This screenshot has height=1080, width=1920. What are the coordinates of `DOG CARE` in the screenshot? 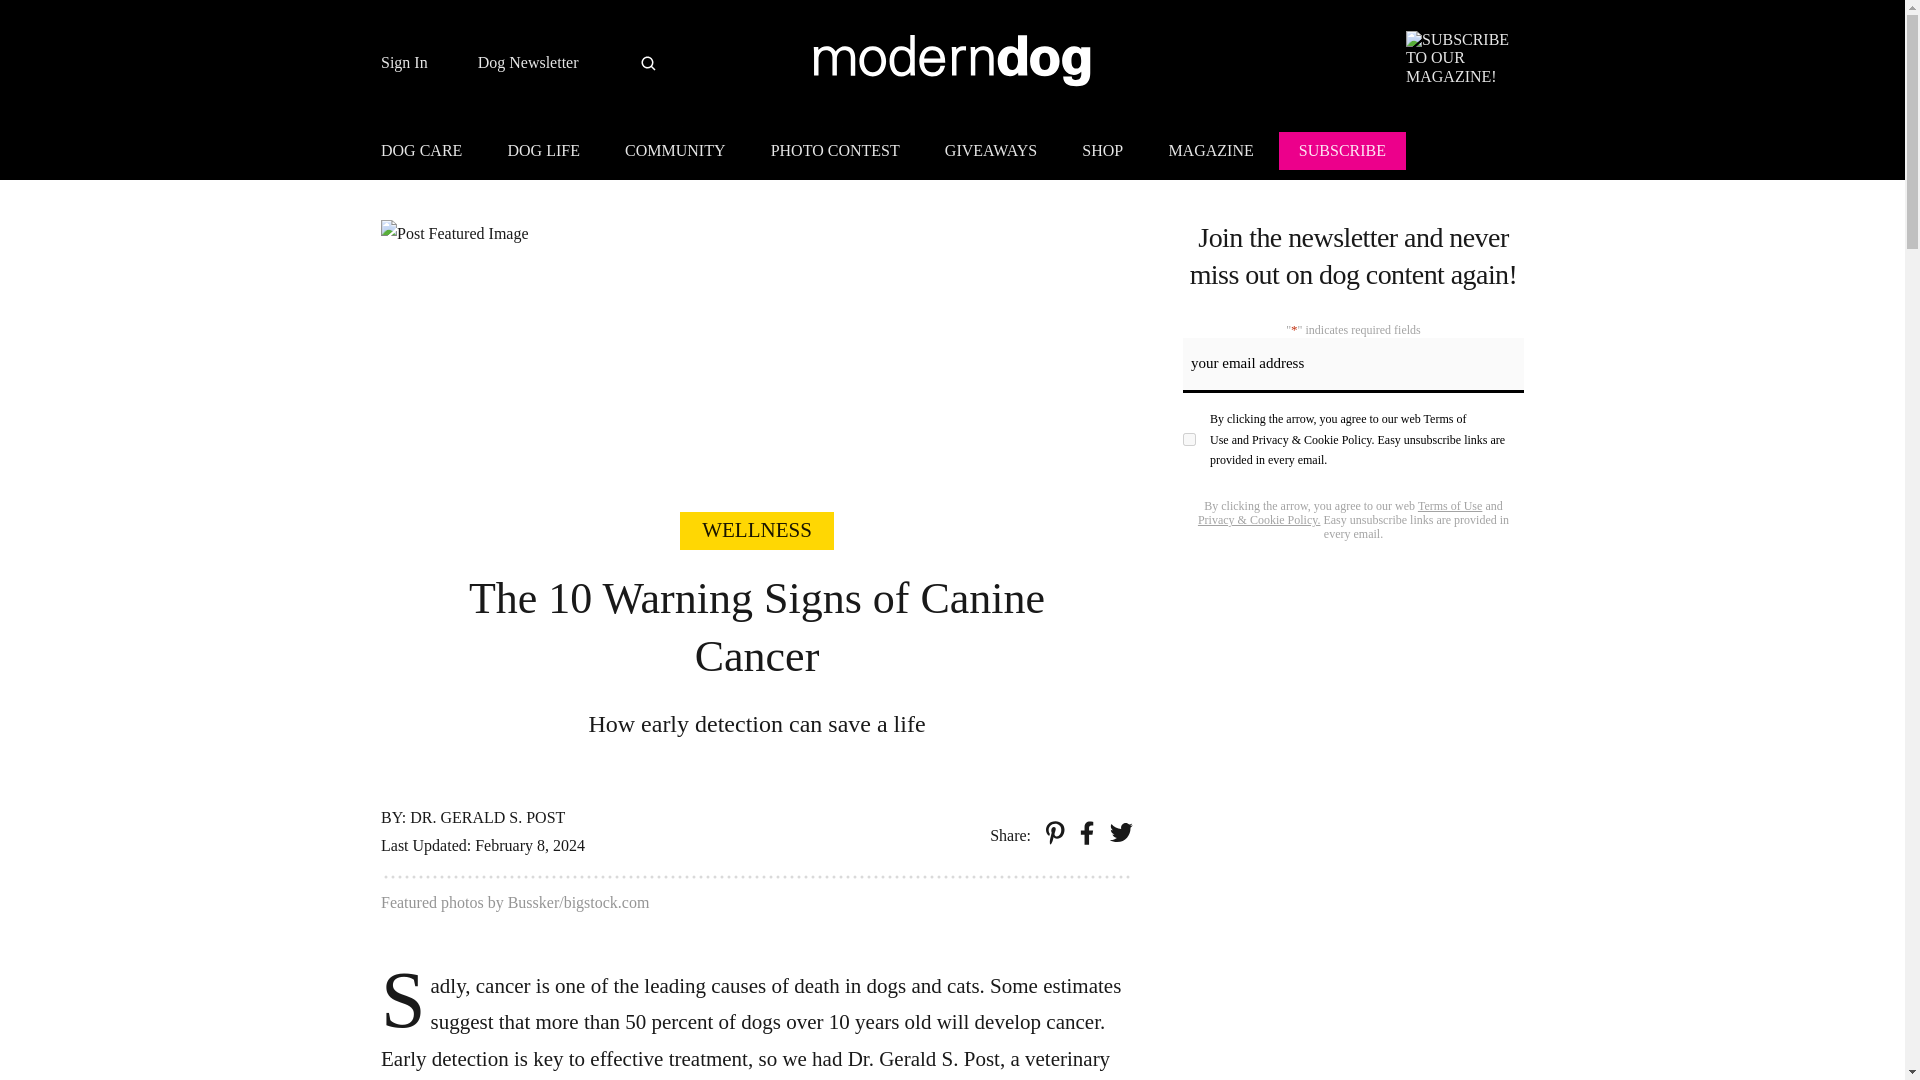 It's located at (430, 154).